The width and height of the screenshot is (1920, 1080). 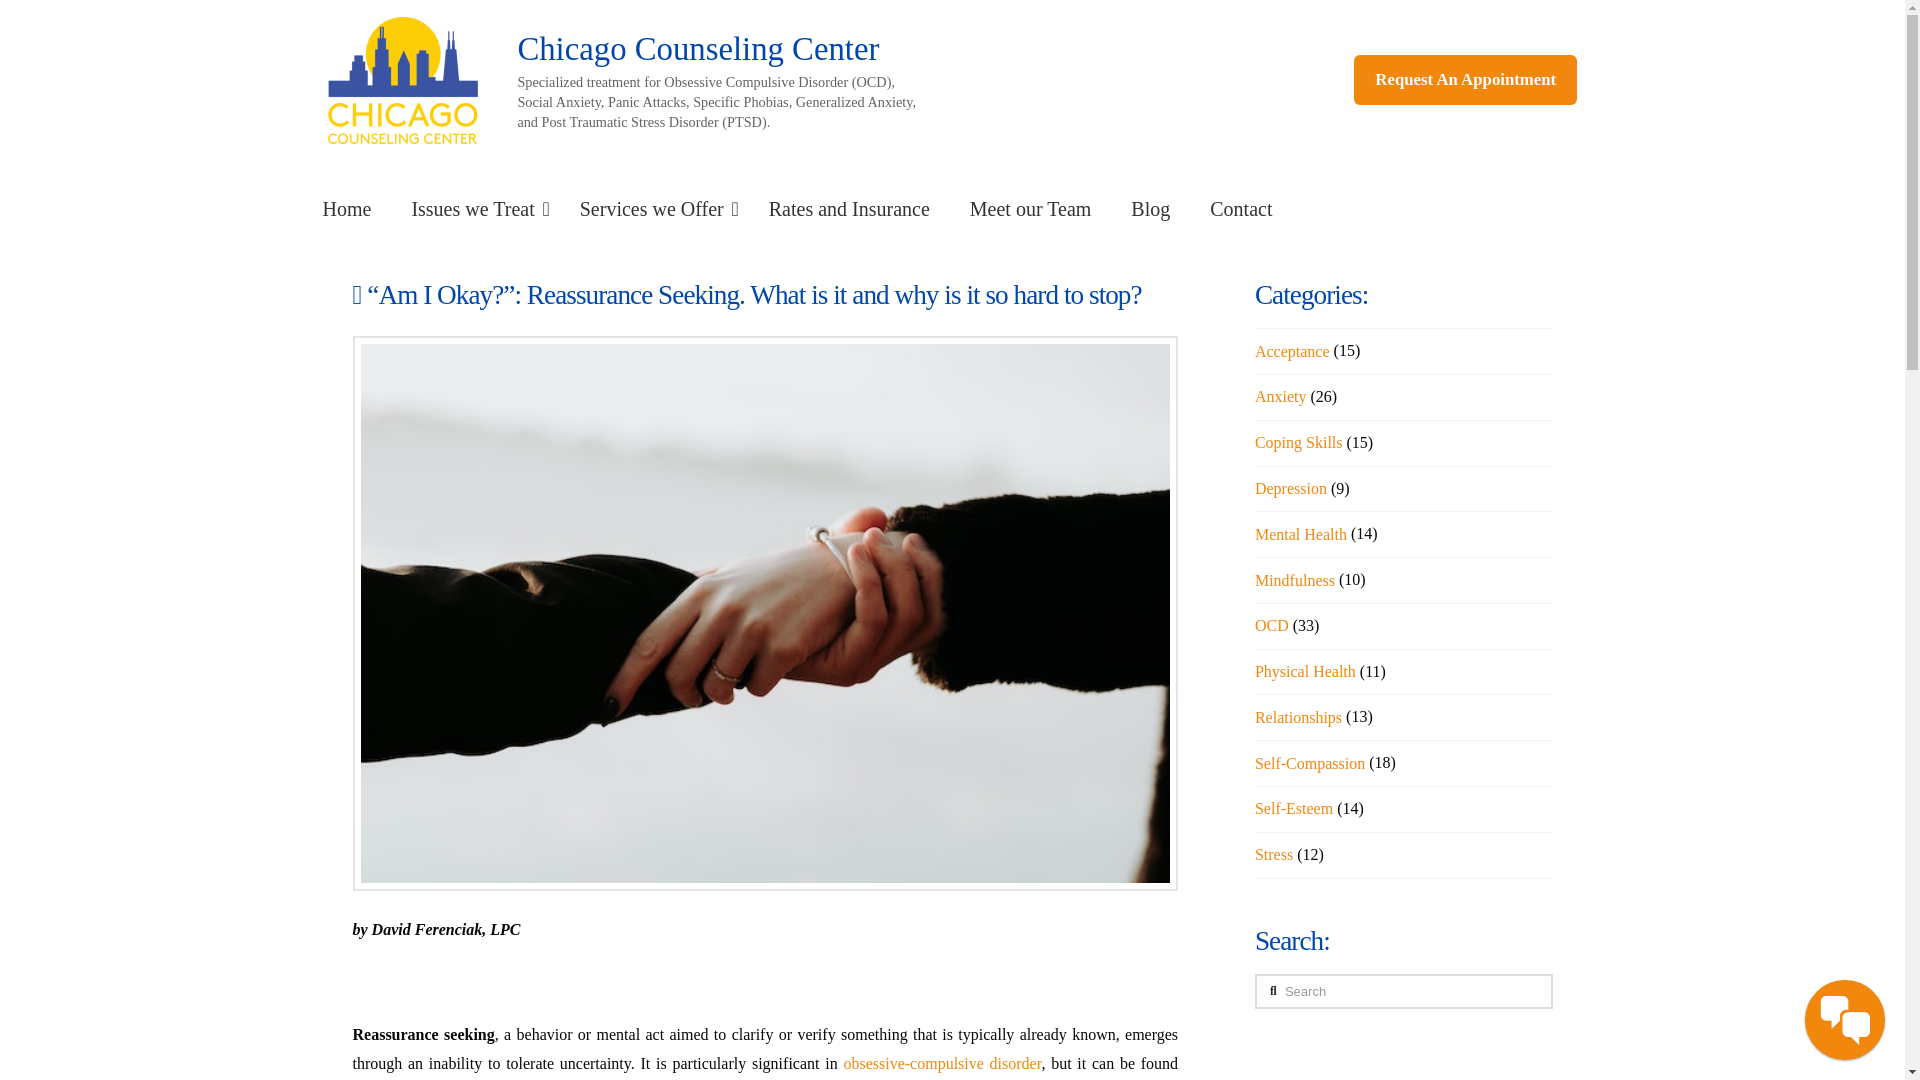 What do you see at coordinates (1030, 209) in the screenshot?
I see `Meet our Team` at bounding box center [1030, 209].